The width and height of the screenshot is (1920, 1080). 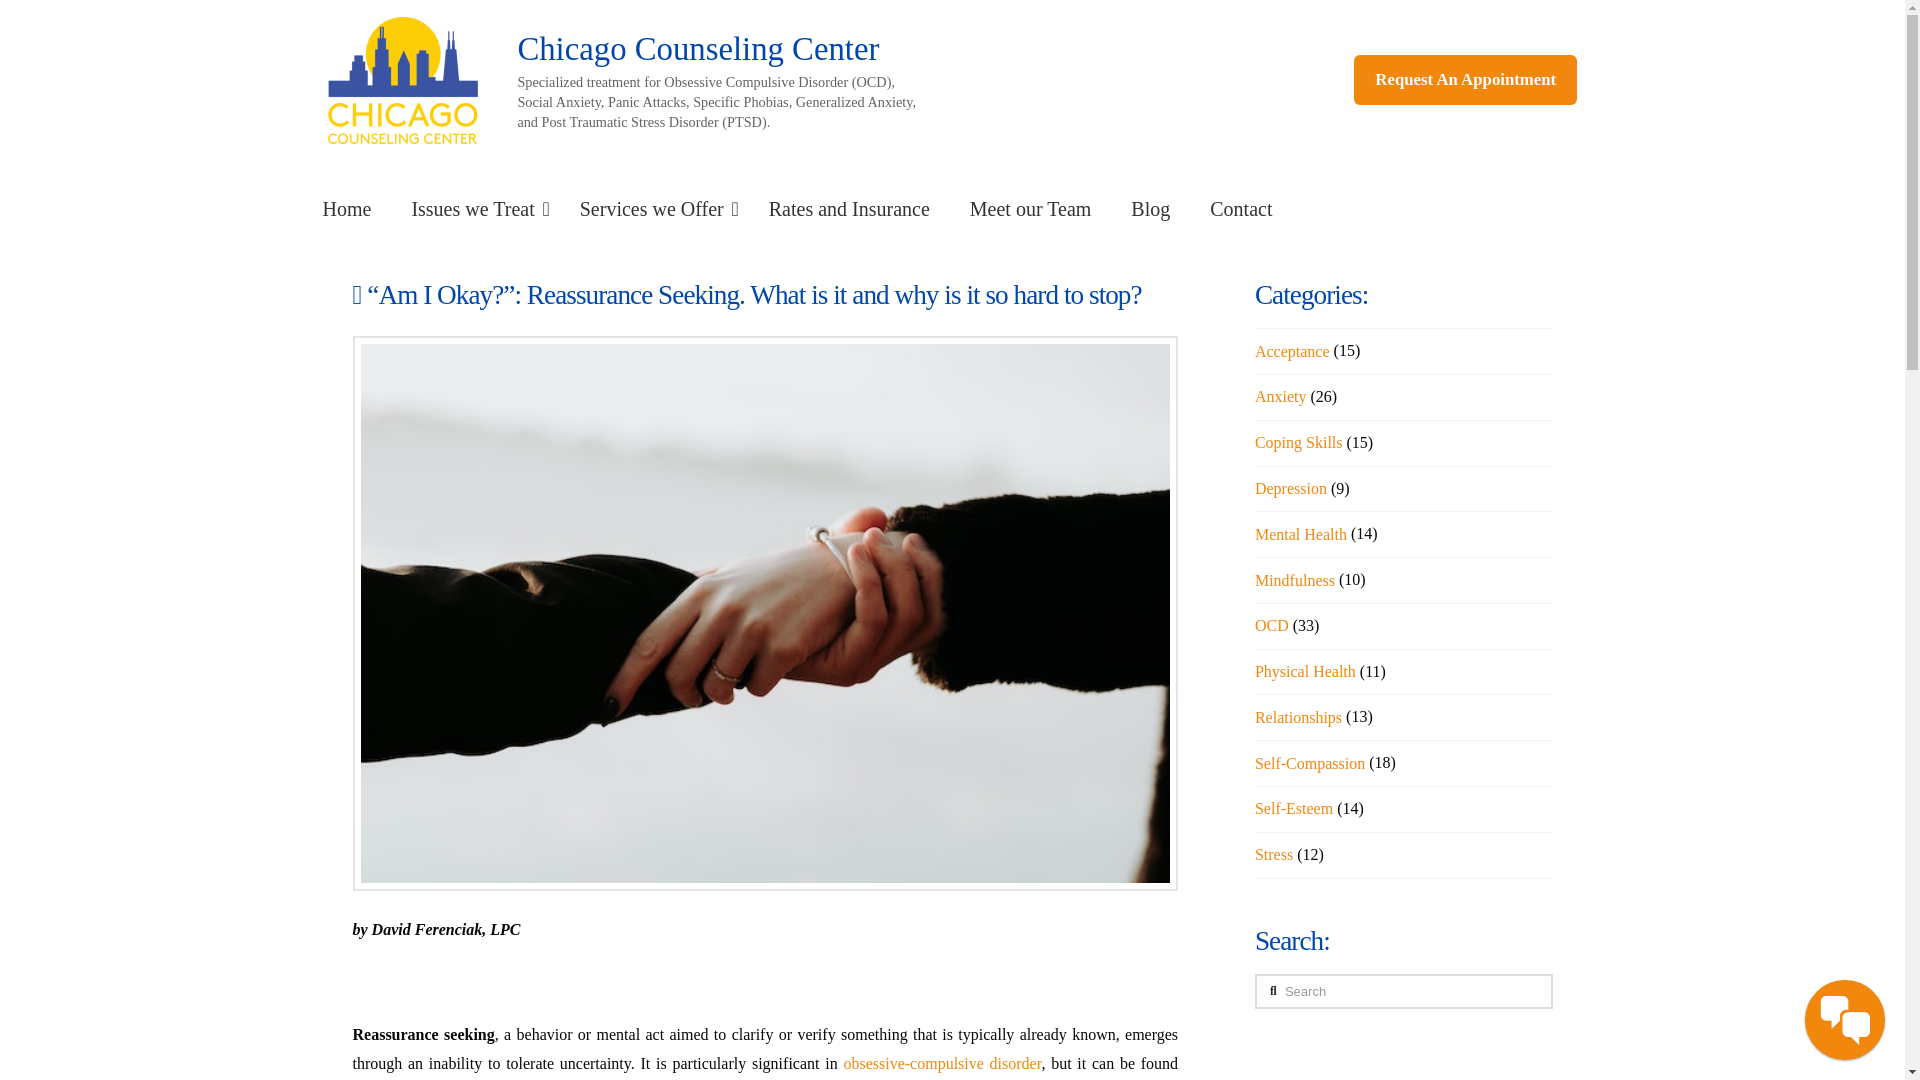 What do you see at coordinates (1030, 209) in the screenshot?
I see `Meet our Team` at bounding box center [1030, 209].